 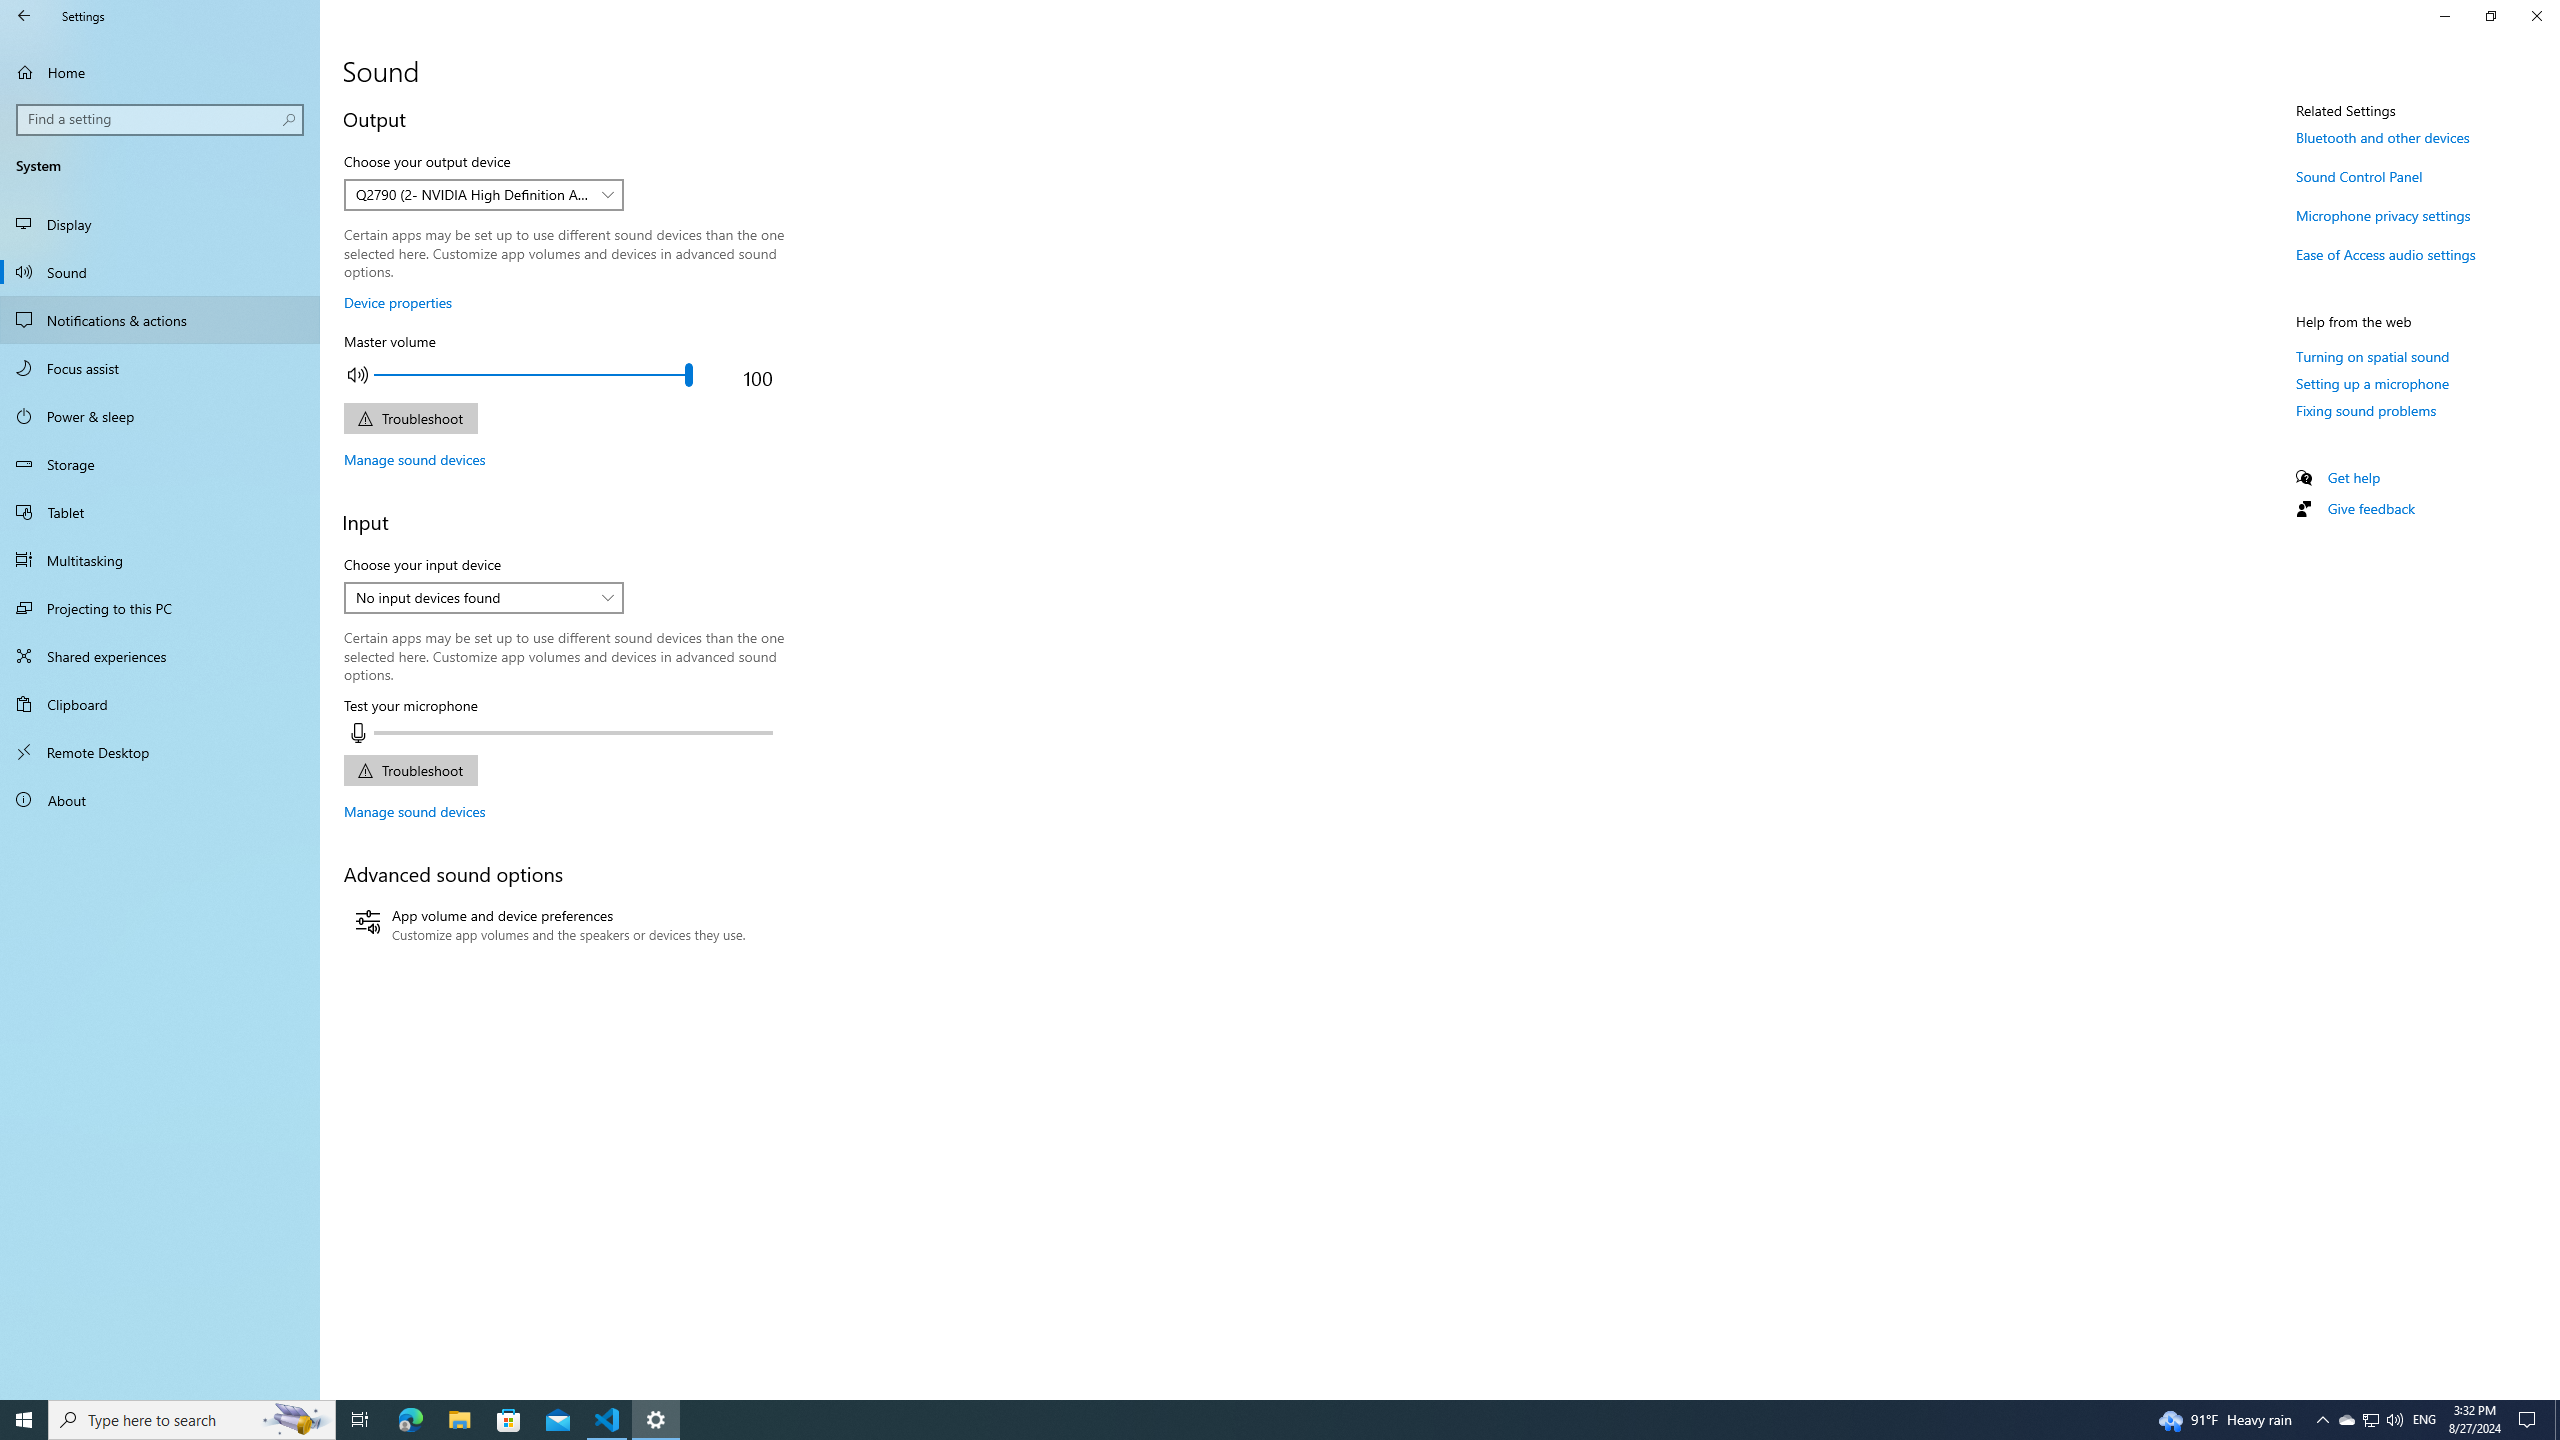 What do you see at coordinates (2372, 356) in the screenshot?
I see `Turning on spatial sound` at bounding box center [2372, 356].